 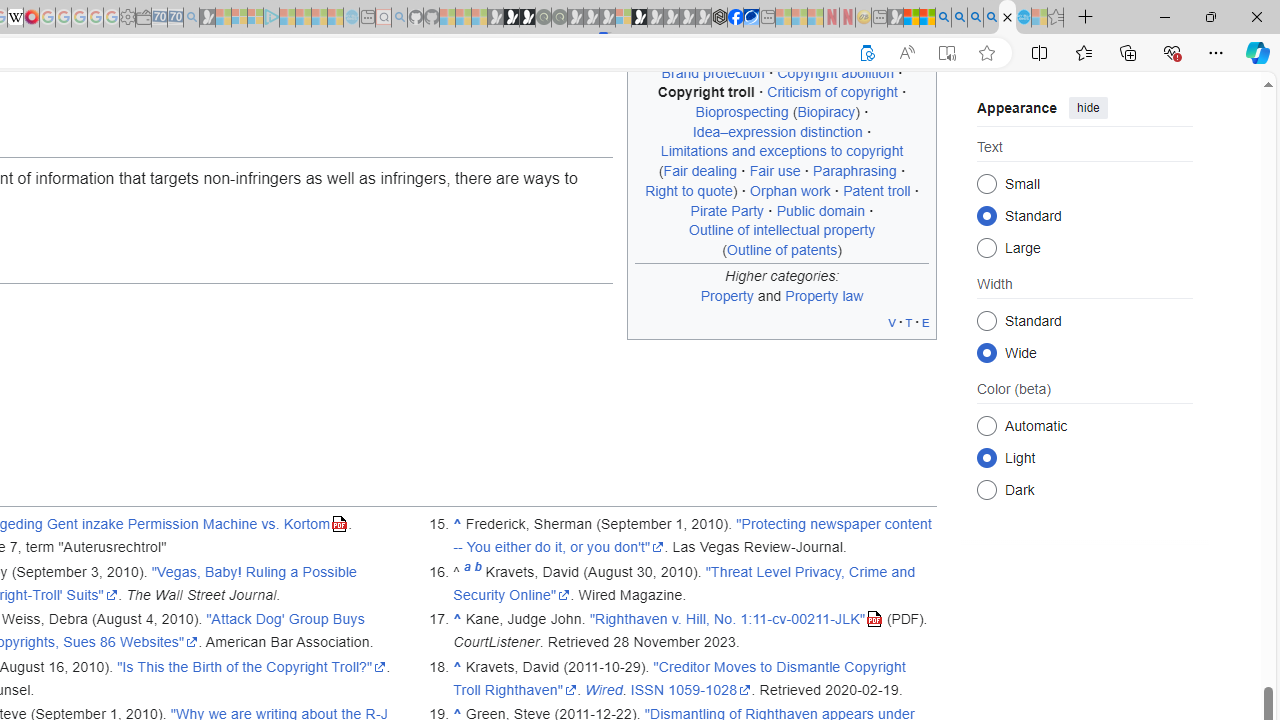 I want to click on (Biopiracy), so click(x=826, y=112).